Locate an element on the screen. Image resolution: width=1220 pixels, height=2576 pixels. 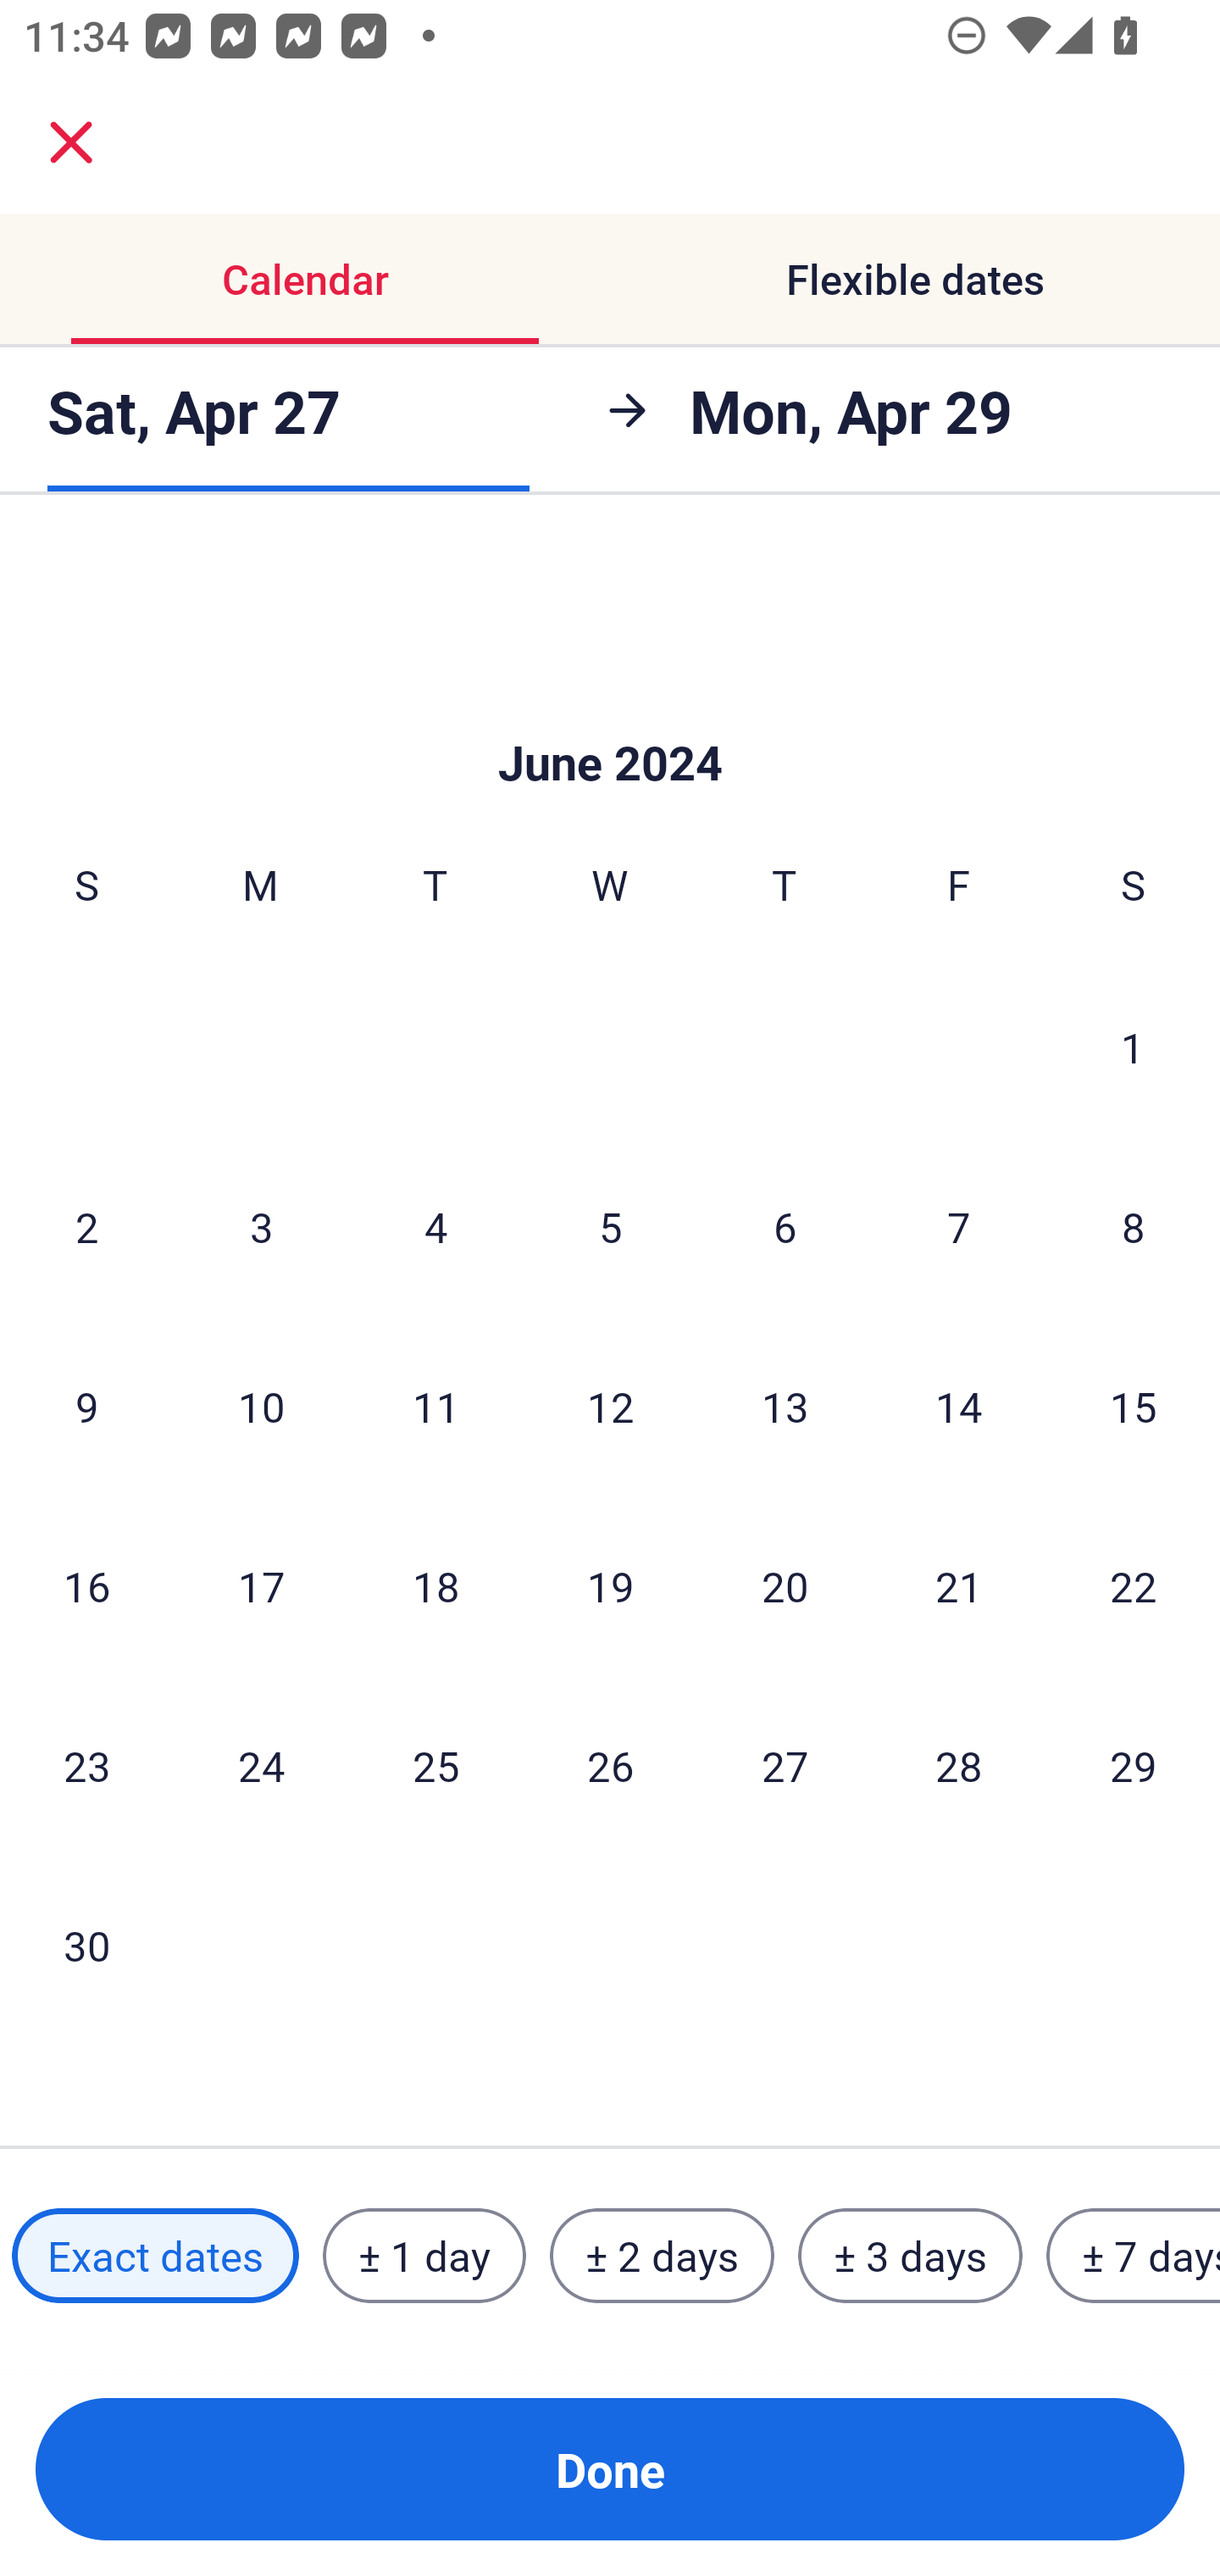
16 Sunday, June 16, 2024 is located at coordinates (86, 1585).